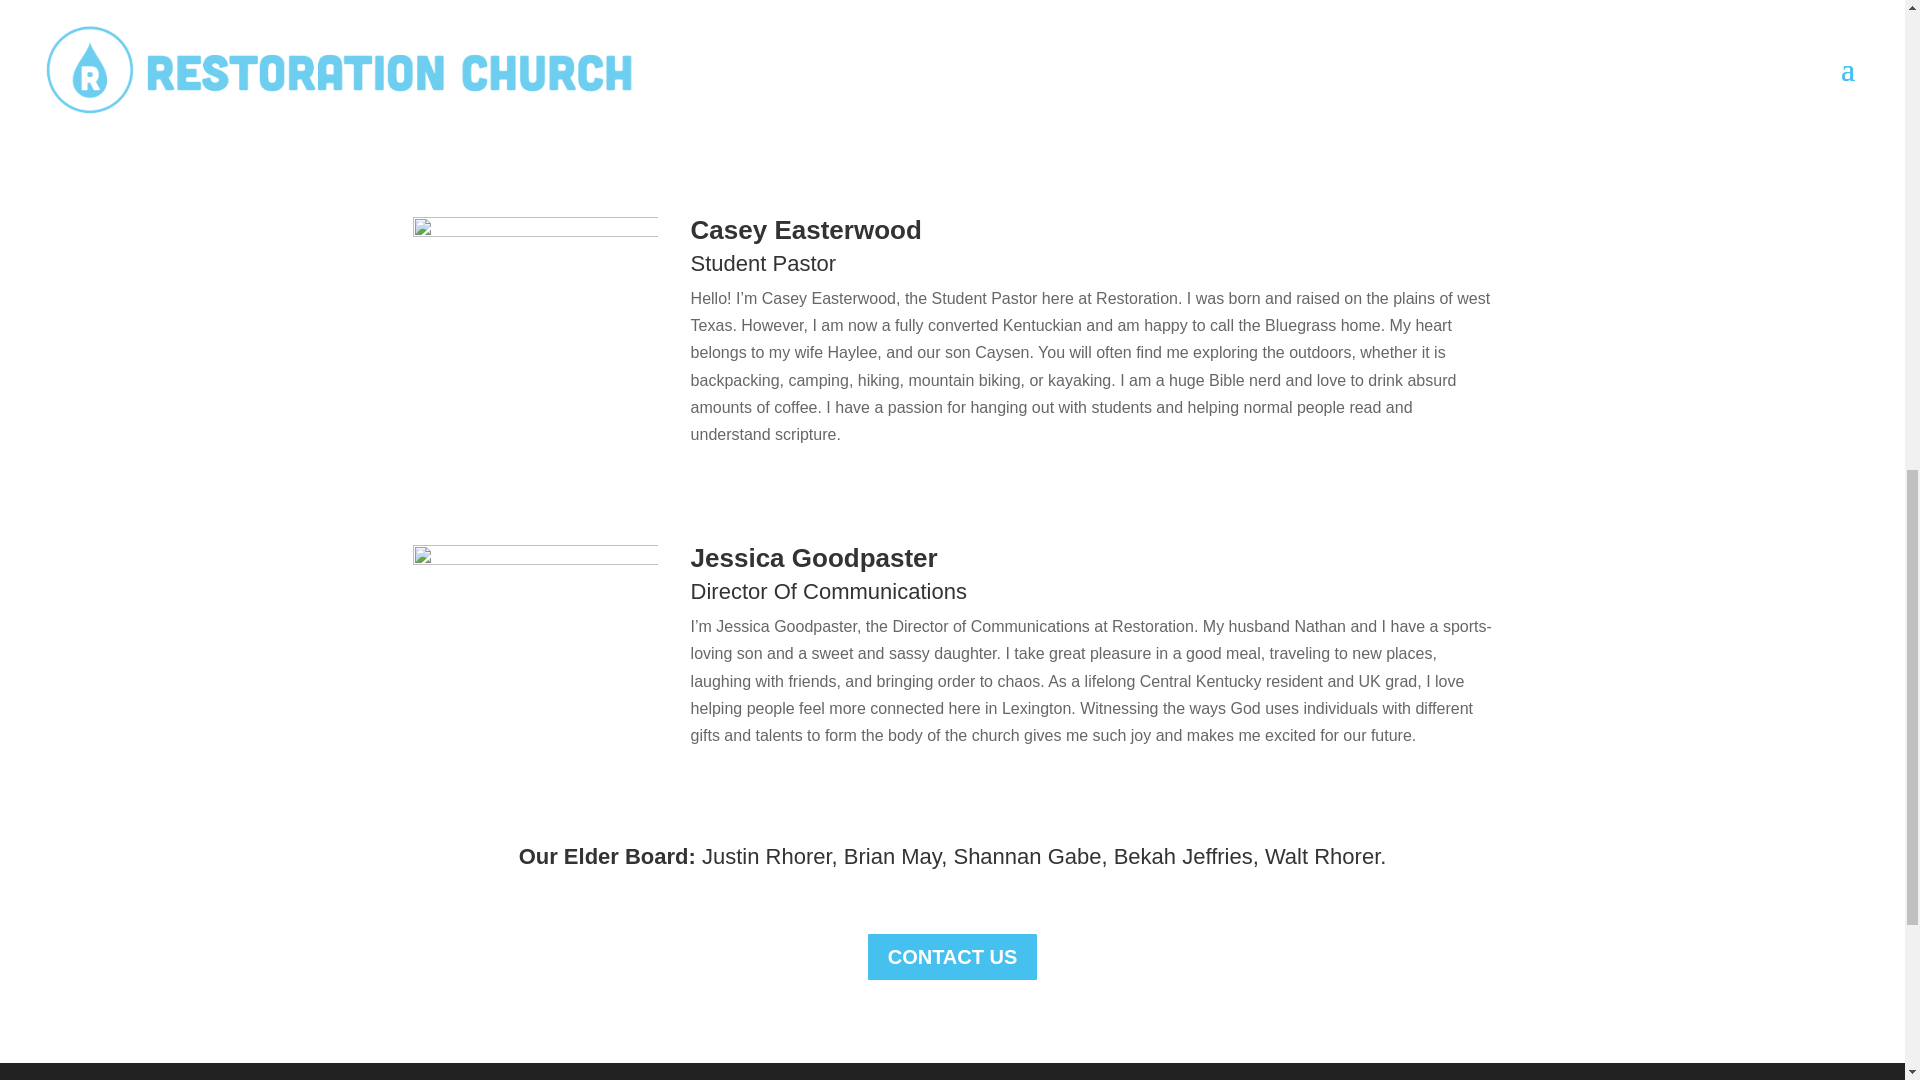 The height and width of the screenshot is (1080, 1920). I want to click on sheen, so click(535, 81).